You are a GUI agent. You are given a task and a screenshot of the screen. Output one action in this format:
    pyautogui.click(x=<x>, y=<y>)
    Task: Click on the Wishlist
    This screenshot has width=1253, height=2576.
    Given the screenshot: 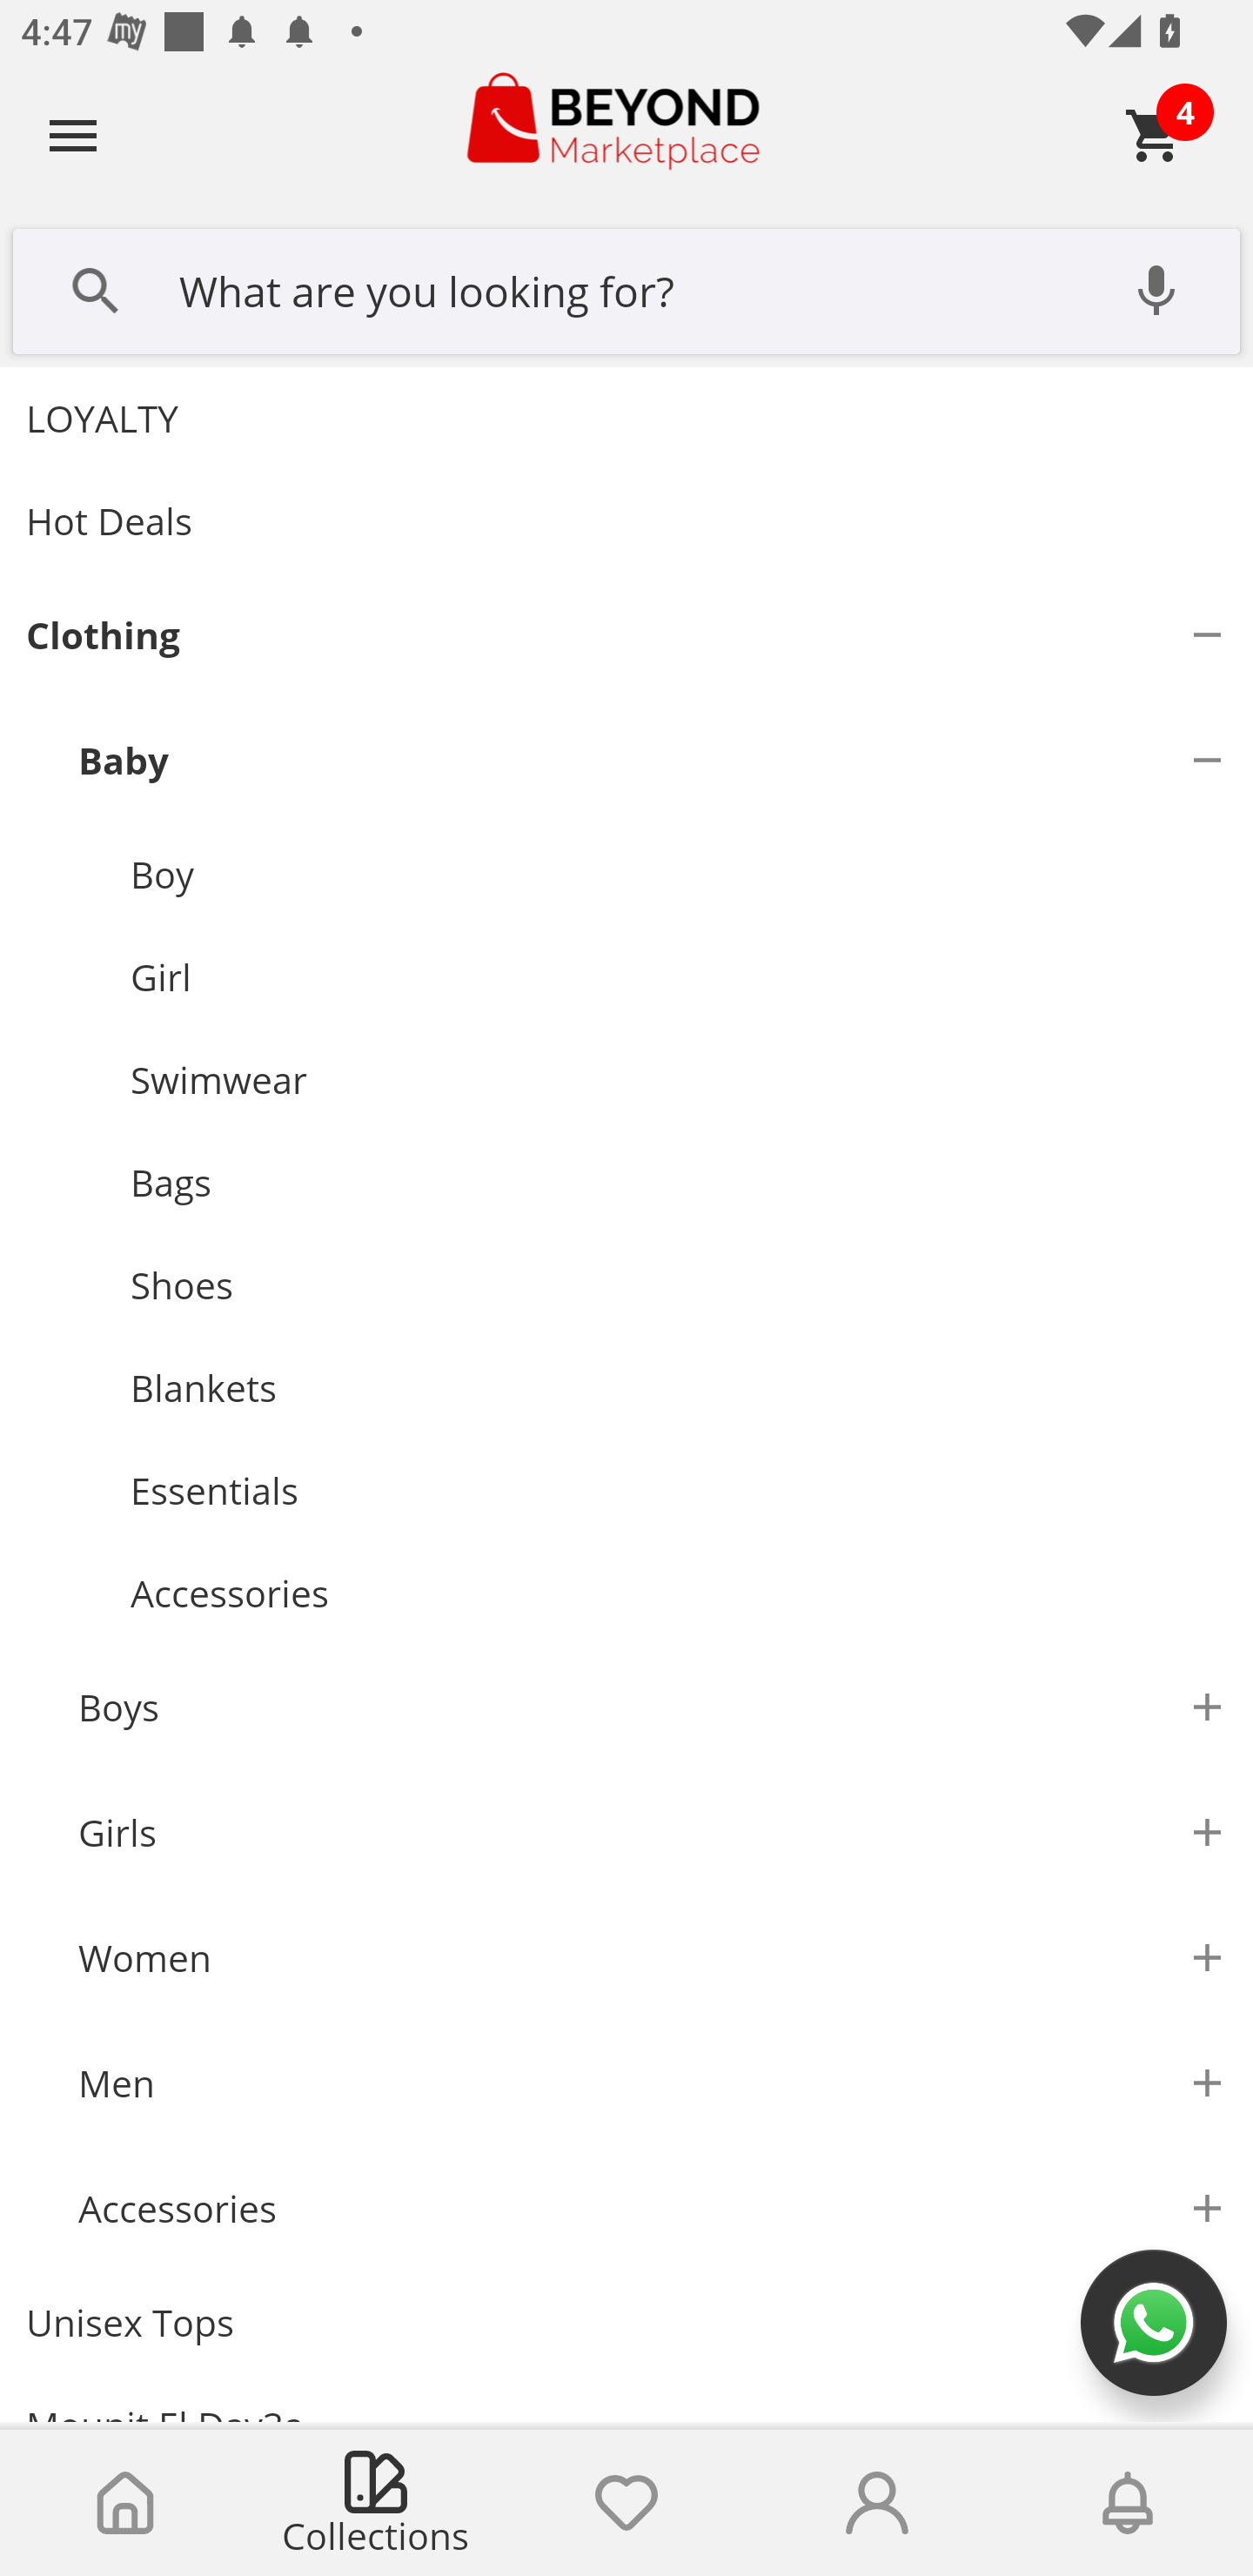 What is the action you would take?
    pyautogui.click(x=626, y=2503)
    